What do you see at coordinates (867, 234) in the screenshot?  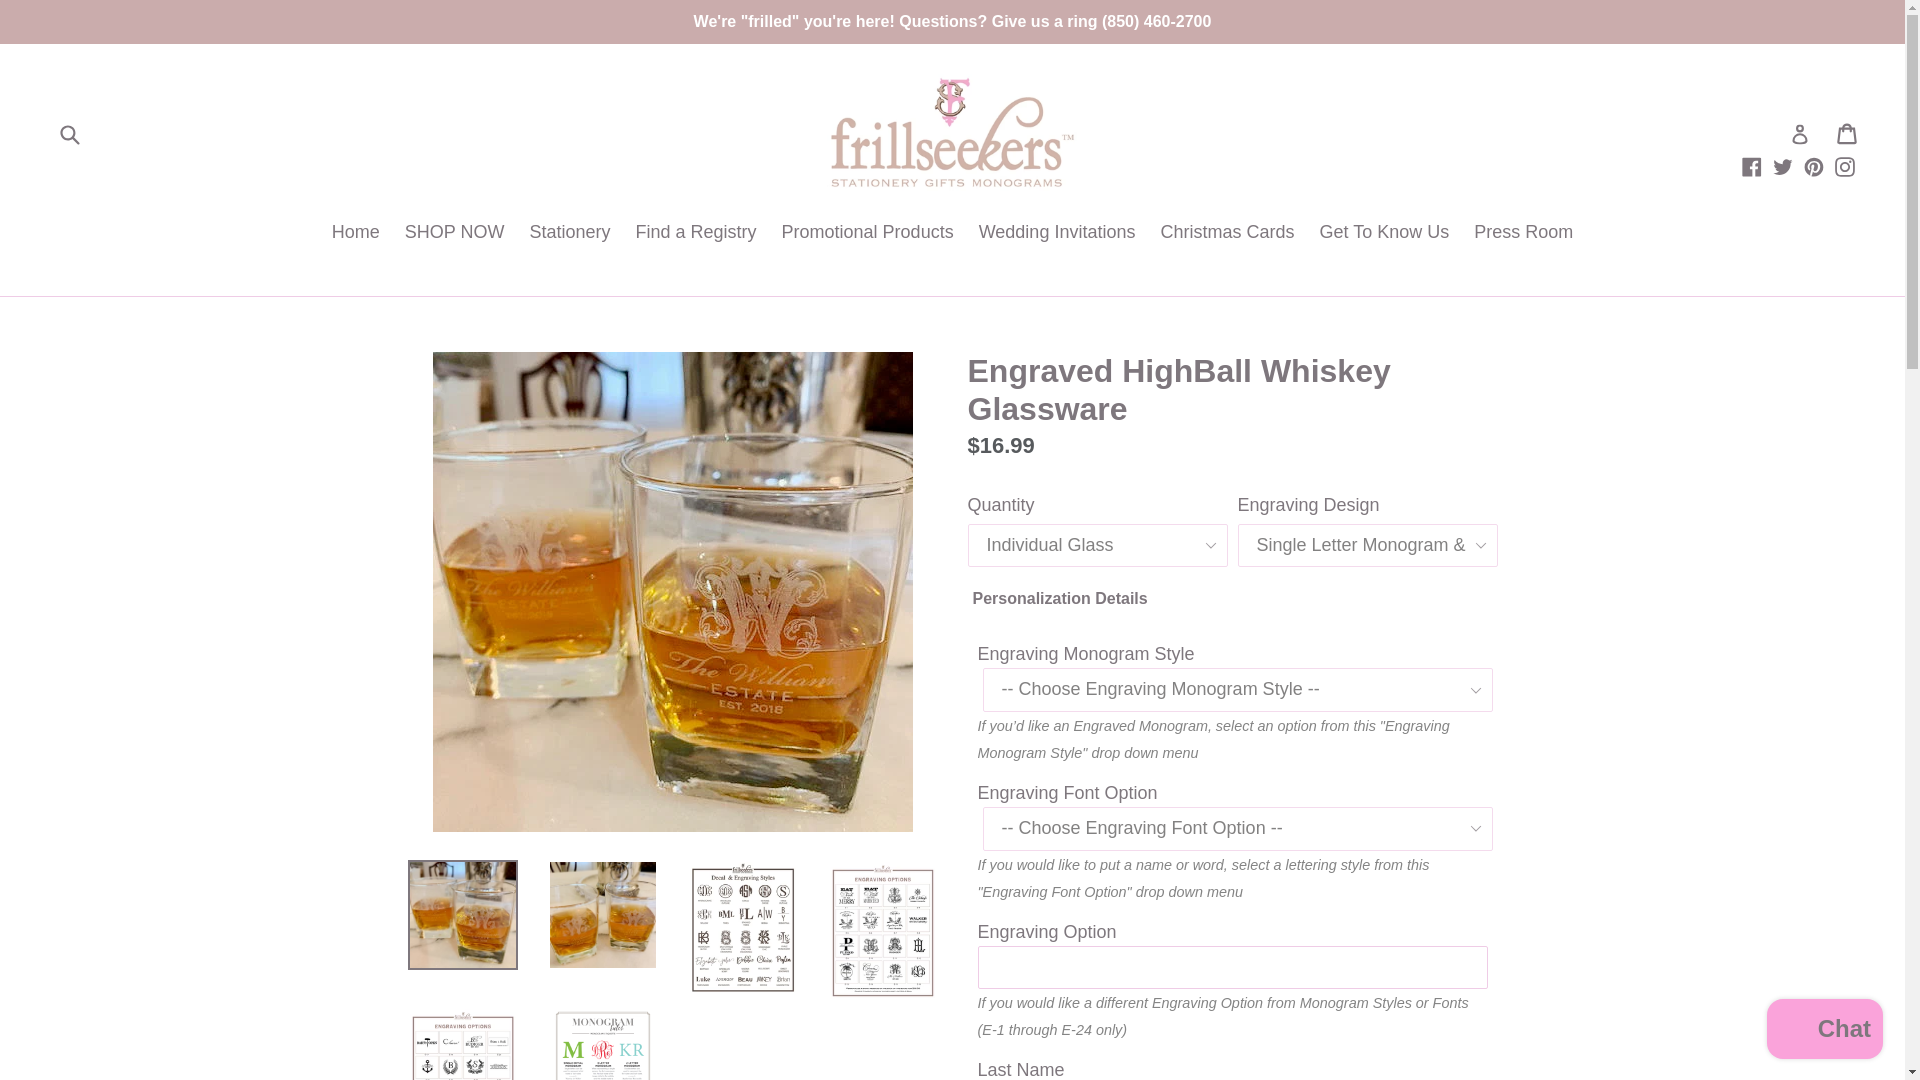 I see `Promotional Products` at bounding box center [867, 234].